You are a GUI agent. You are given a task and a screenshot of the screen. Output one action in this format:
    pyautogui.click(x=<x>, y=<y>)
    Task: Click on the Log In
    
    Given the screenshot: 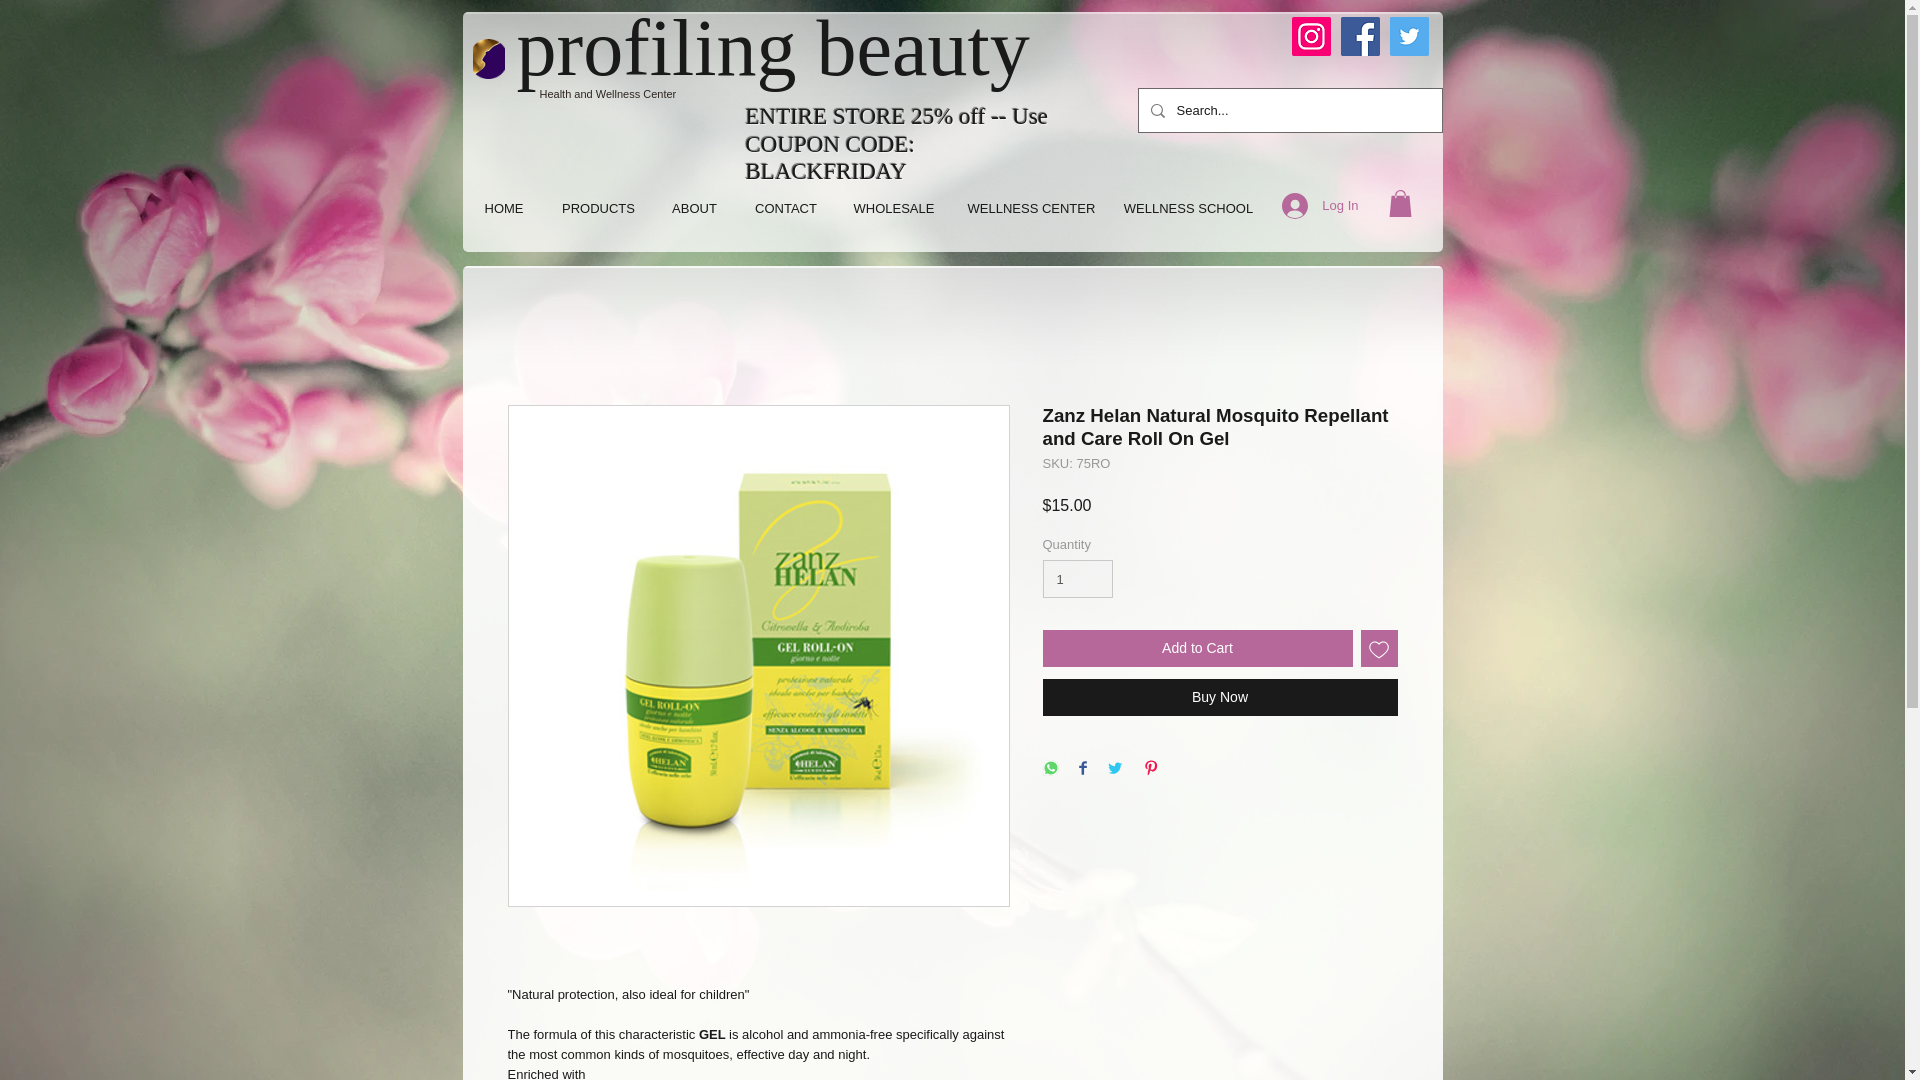 What is the action you would take?
    pyautogui.click(x=1320, y=205)
    